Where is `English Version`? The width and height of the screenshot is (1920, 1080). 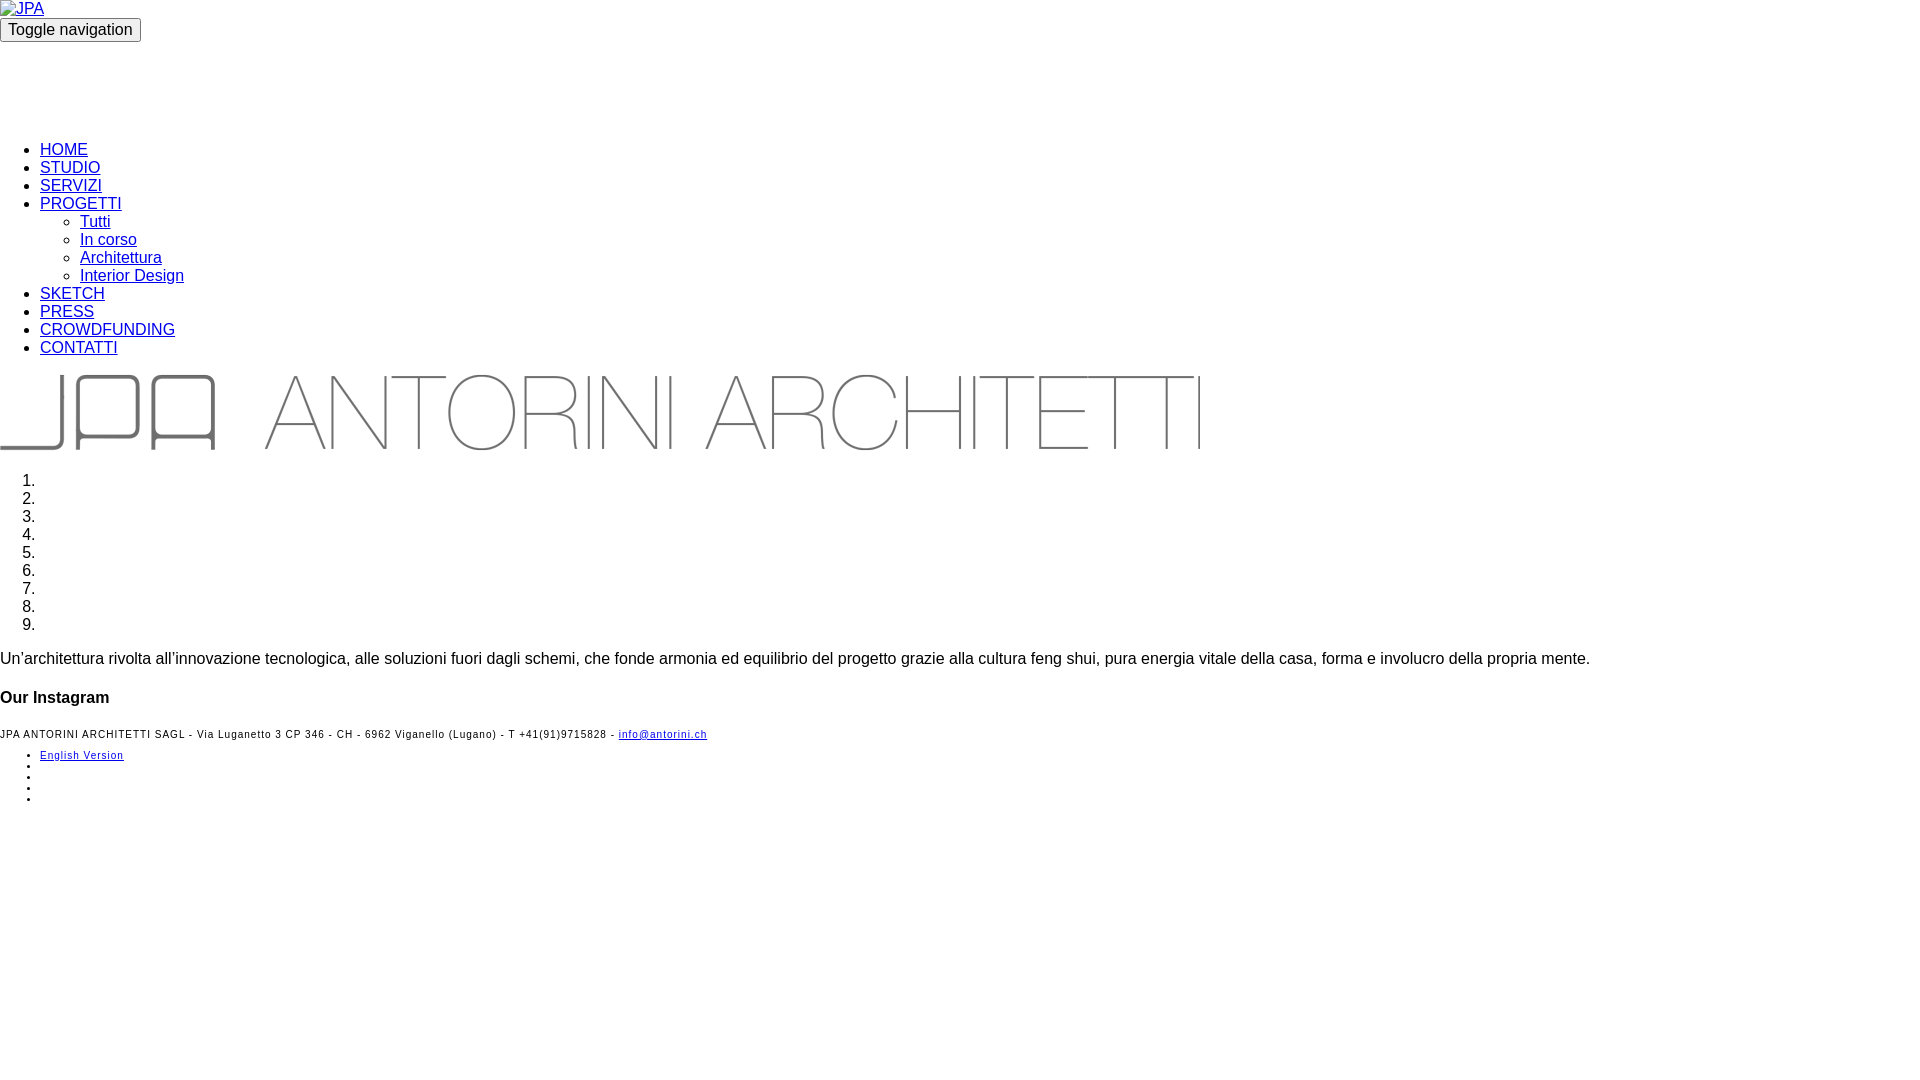
English Version is located at coordinates (82, 756).